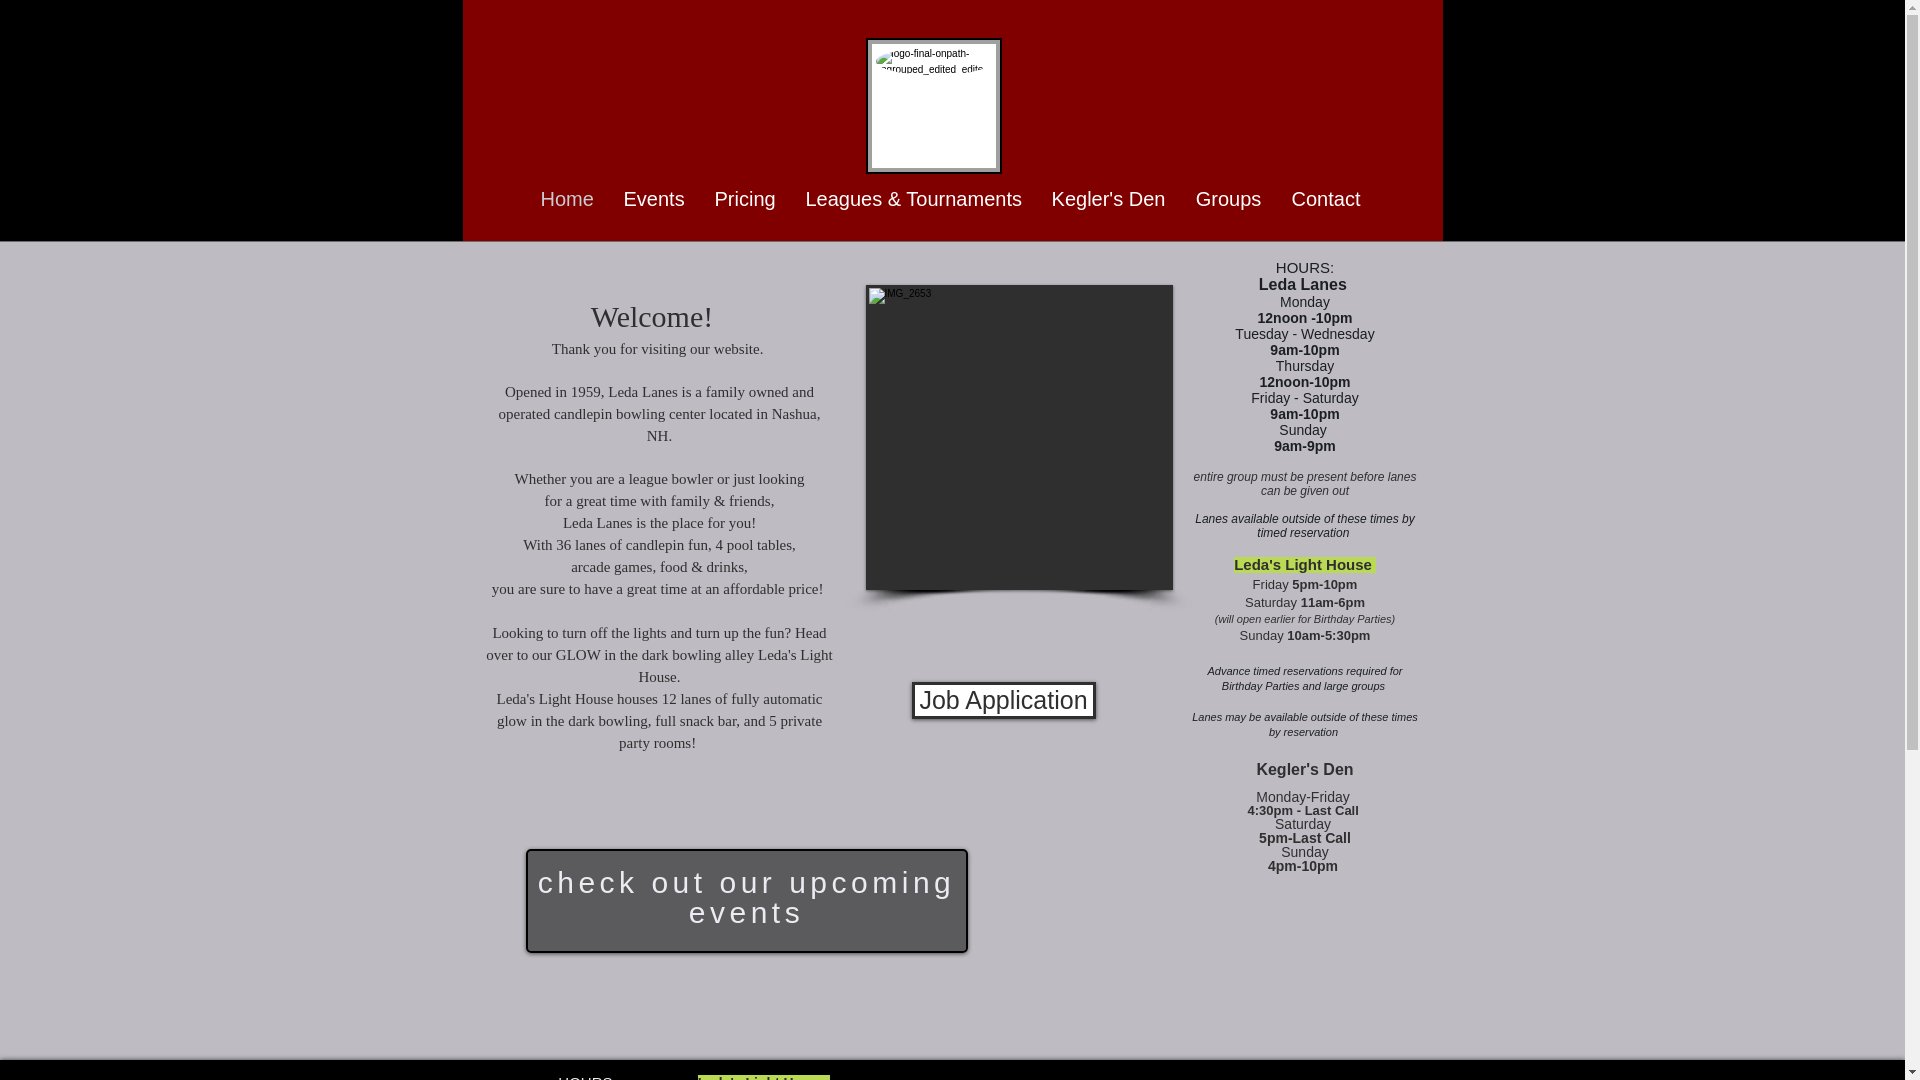 The width and height of the screenshot is (1920, 1080). I want to click on Groups, so click(1228, 200).